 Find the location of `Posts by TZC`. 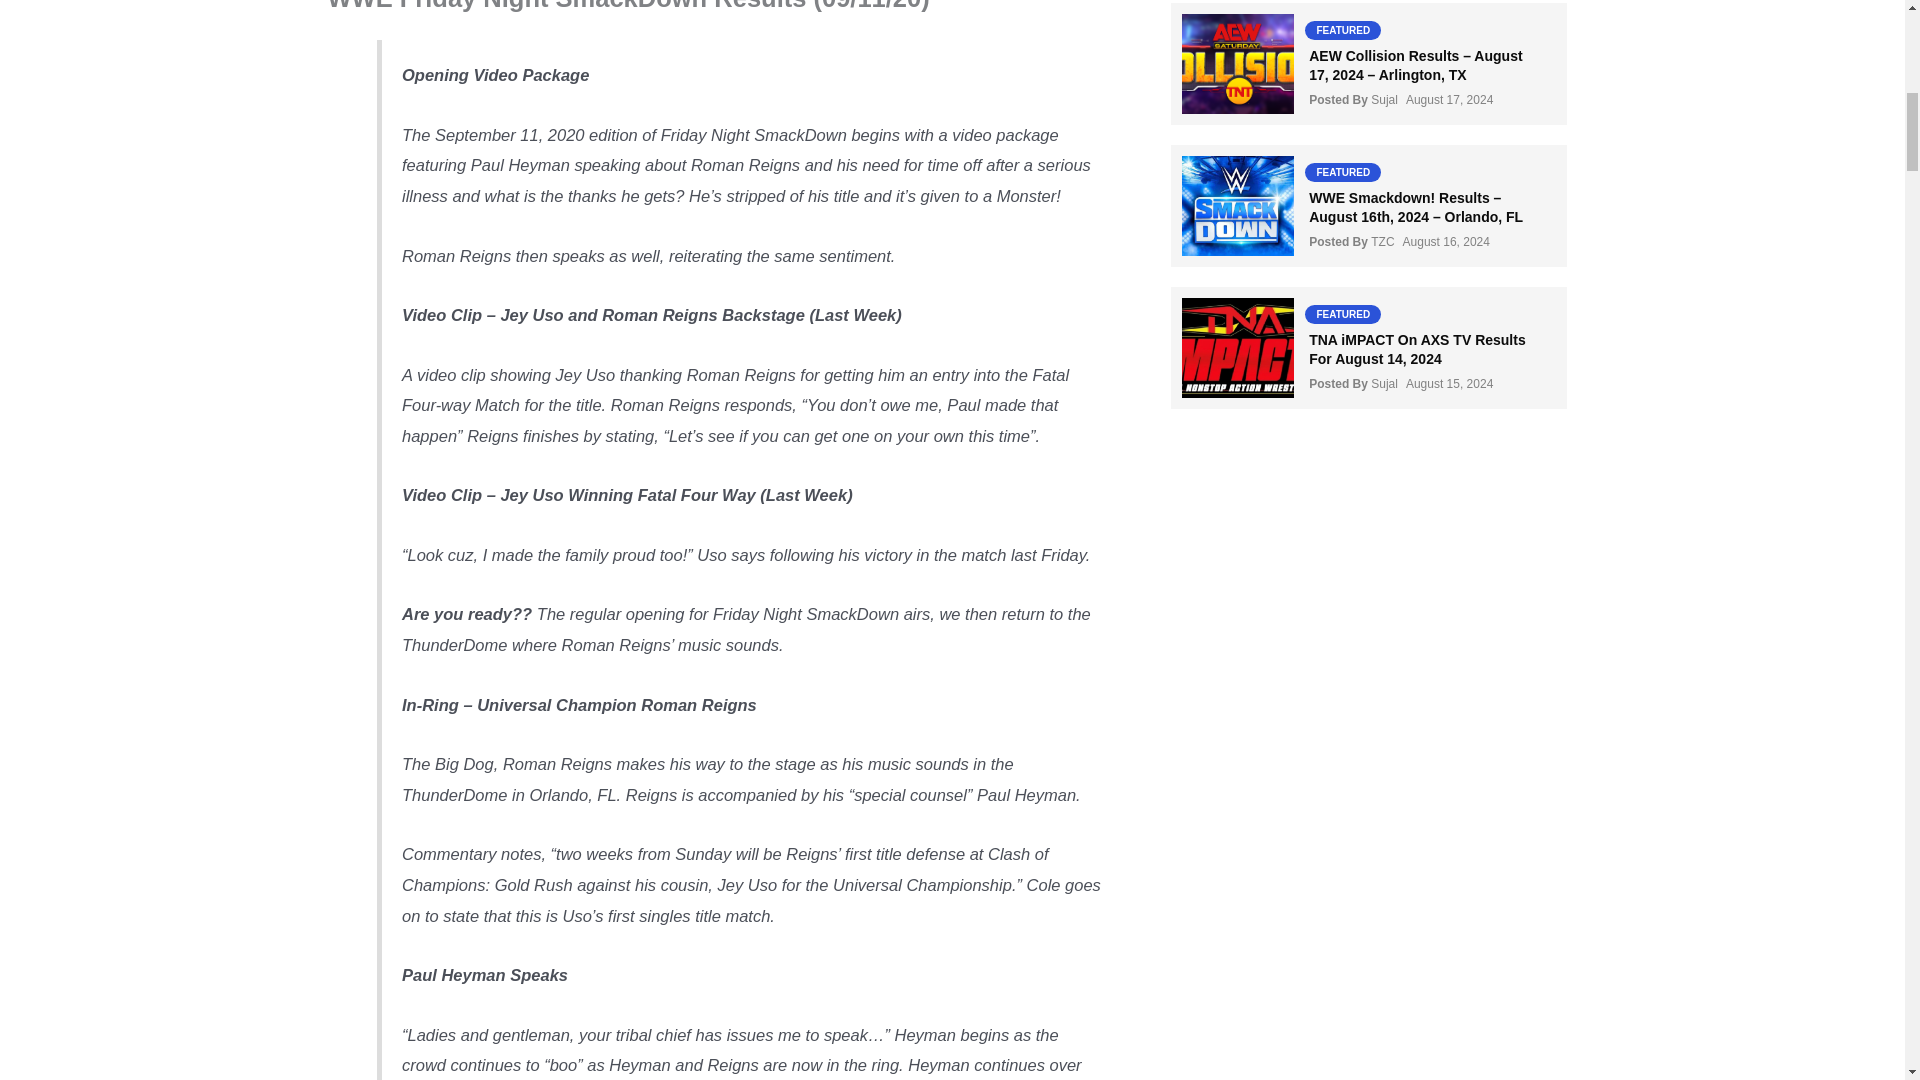

Posts by TZC is located at coordinates (1382, 242).